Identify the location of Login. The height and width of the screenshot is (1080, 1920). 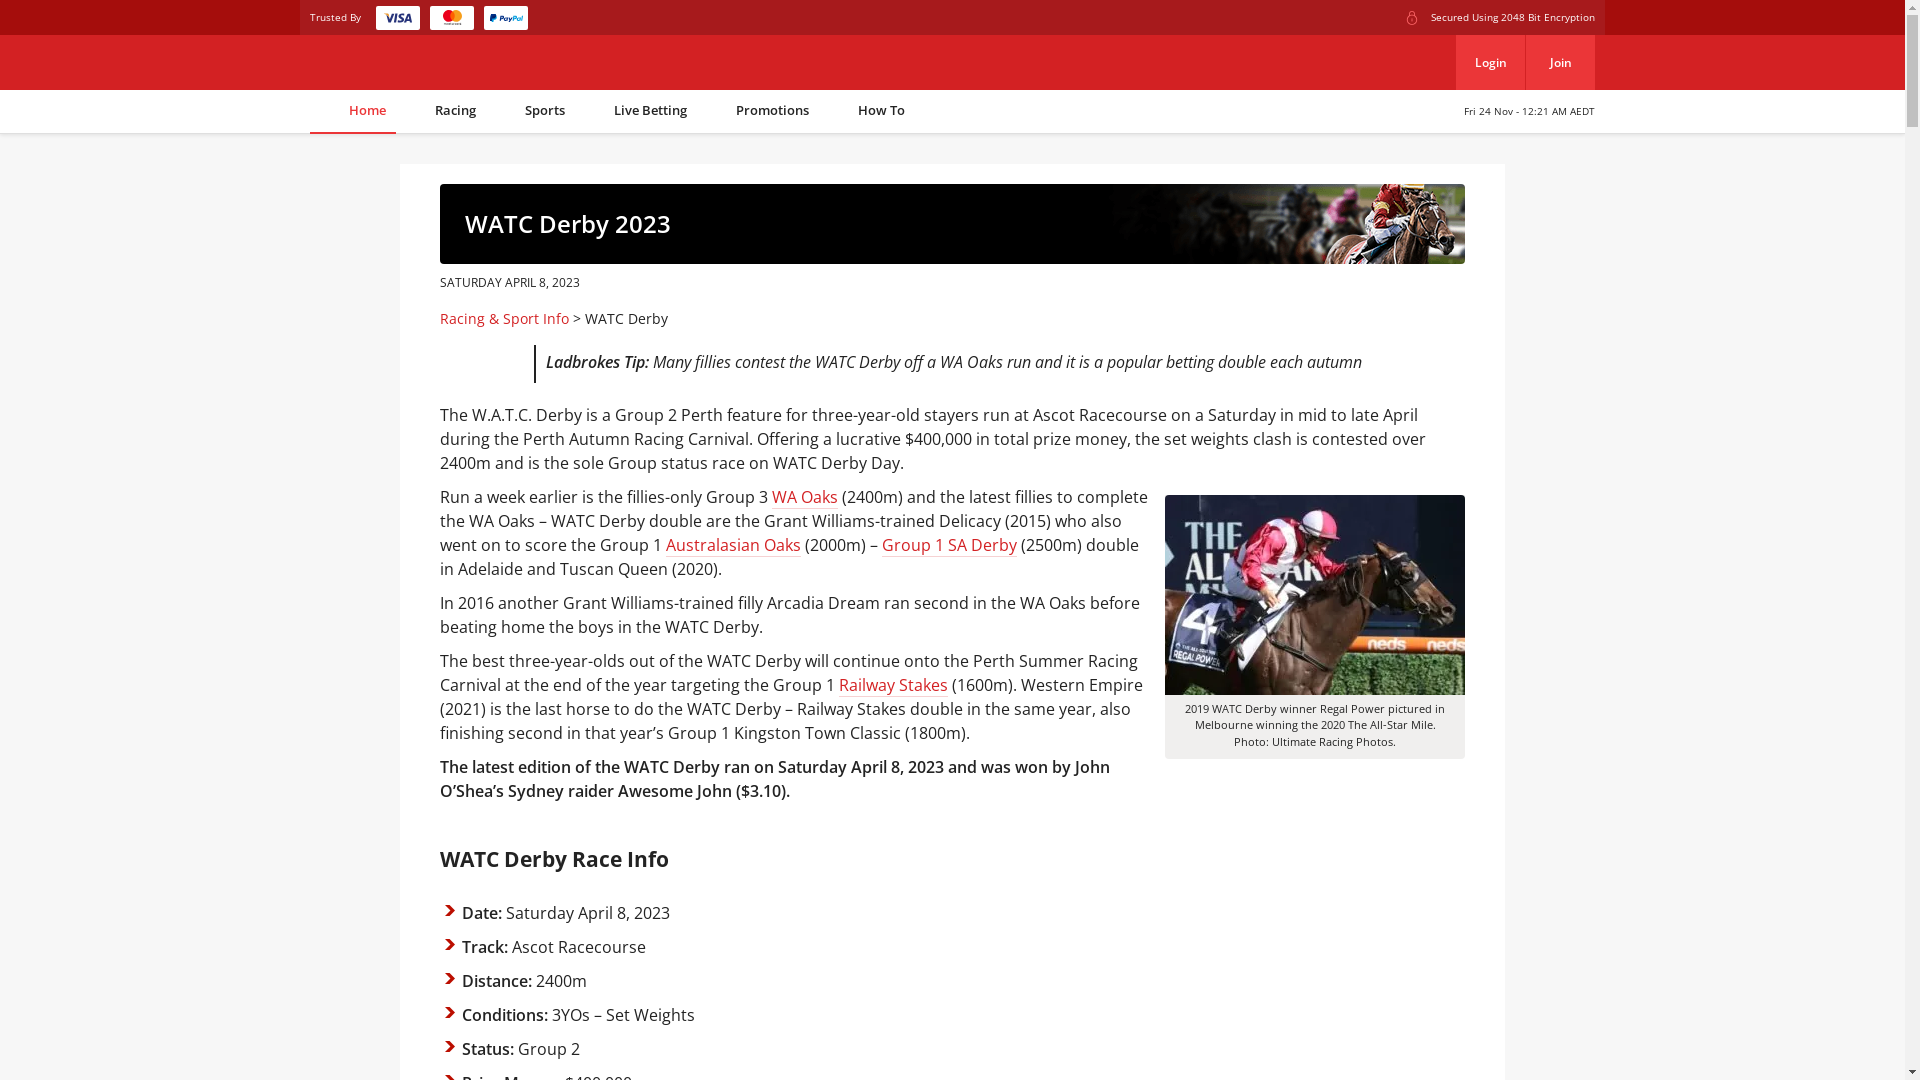
(1490, 62).